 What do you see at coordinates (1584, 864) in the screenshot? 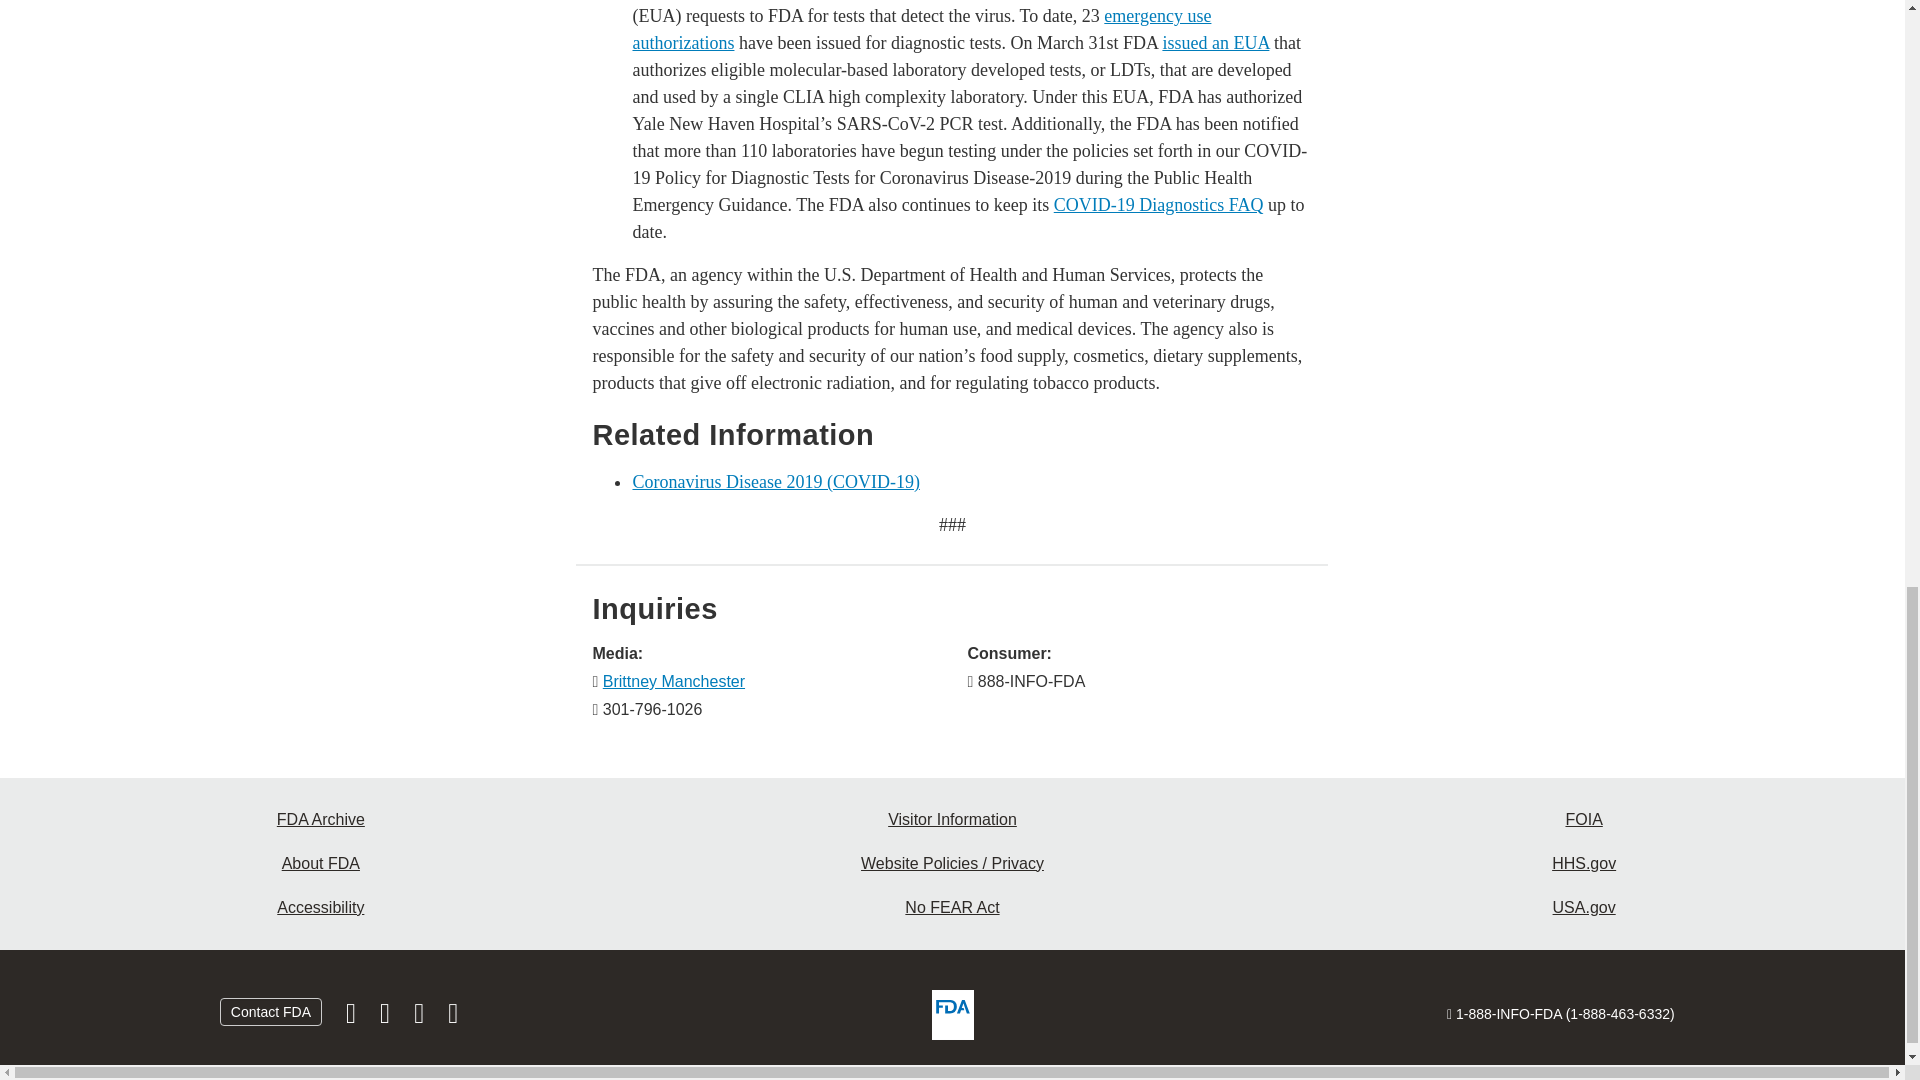
I see `Health and Human Services` at bounding box center [1584, 864].